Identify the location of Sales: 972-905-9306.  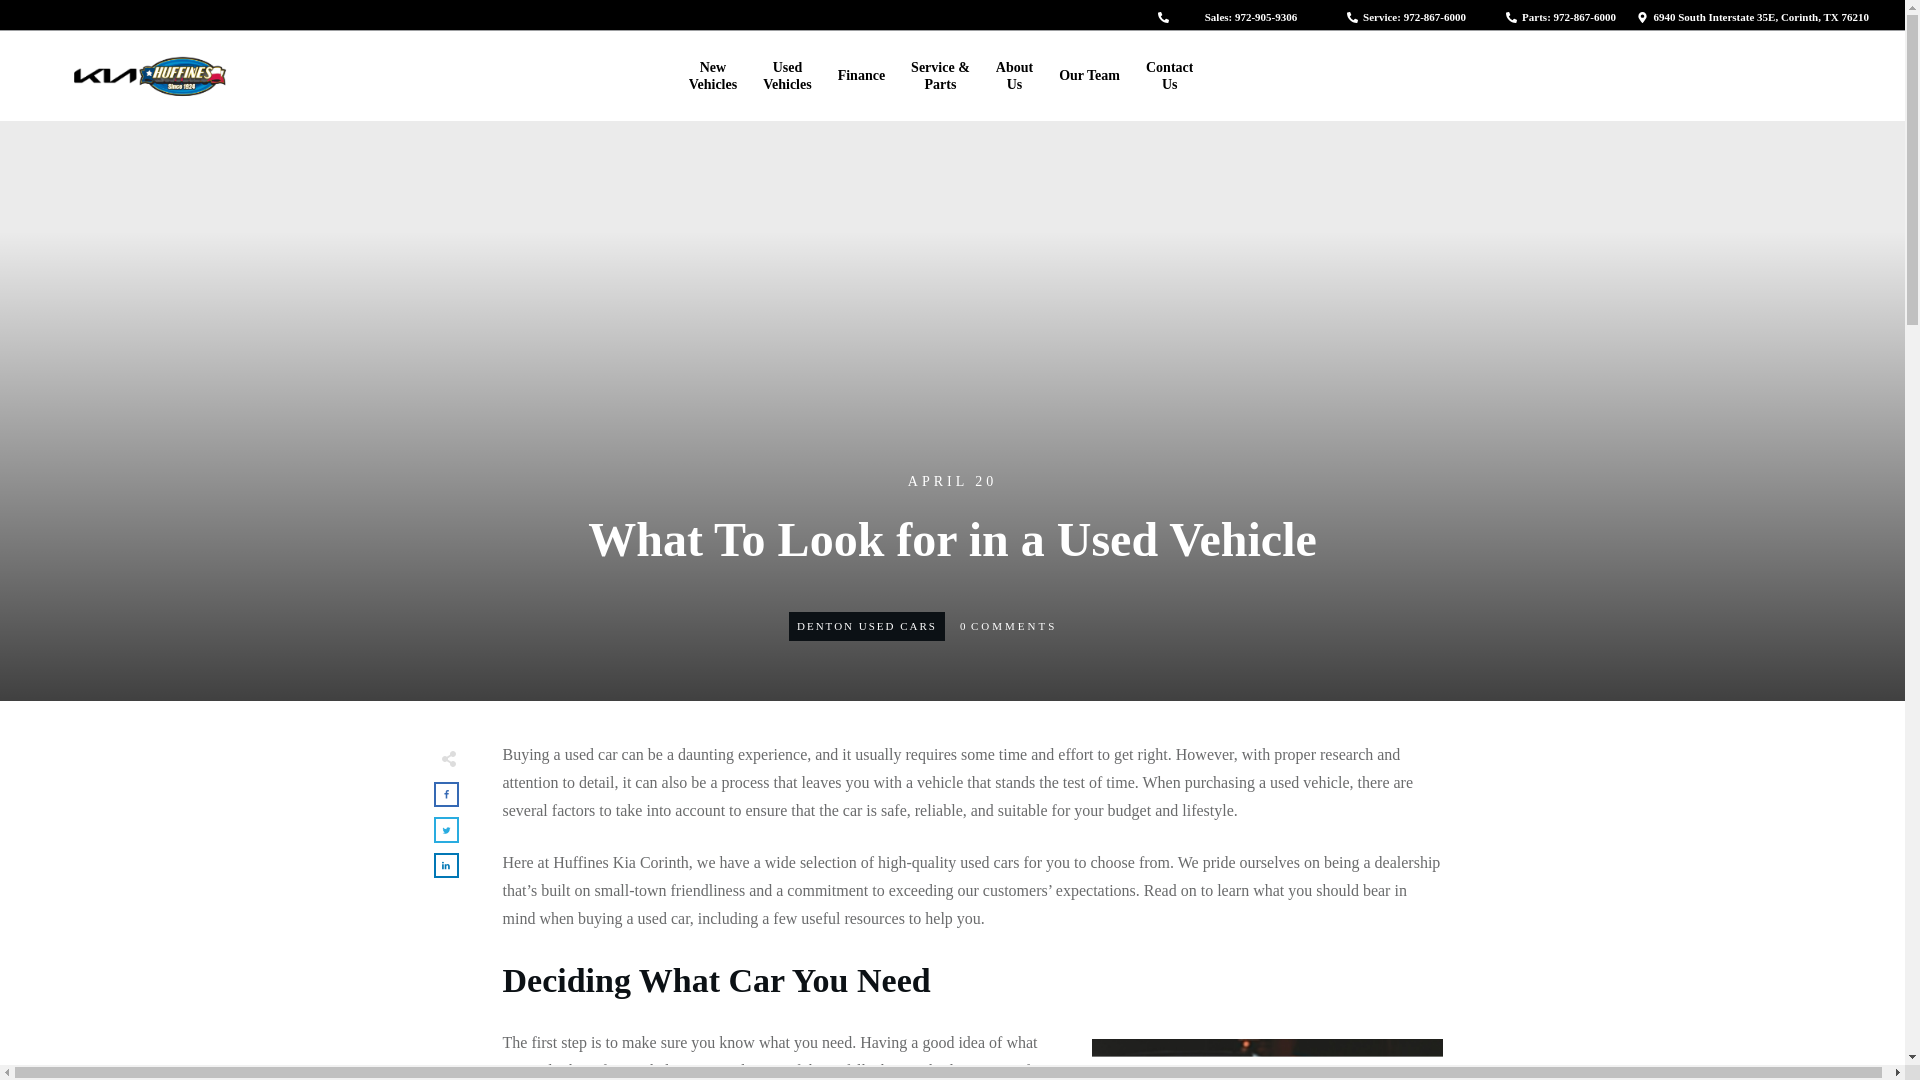
(1560, 16).